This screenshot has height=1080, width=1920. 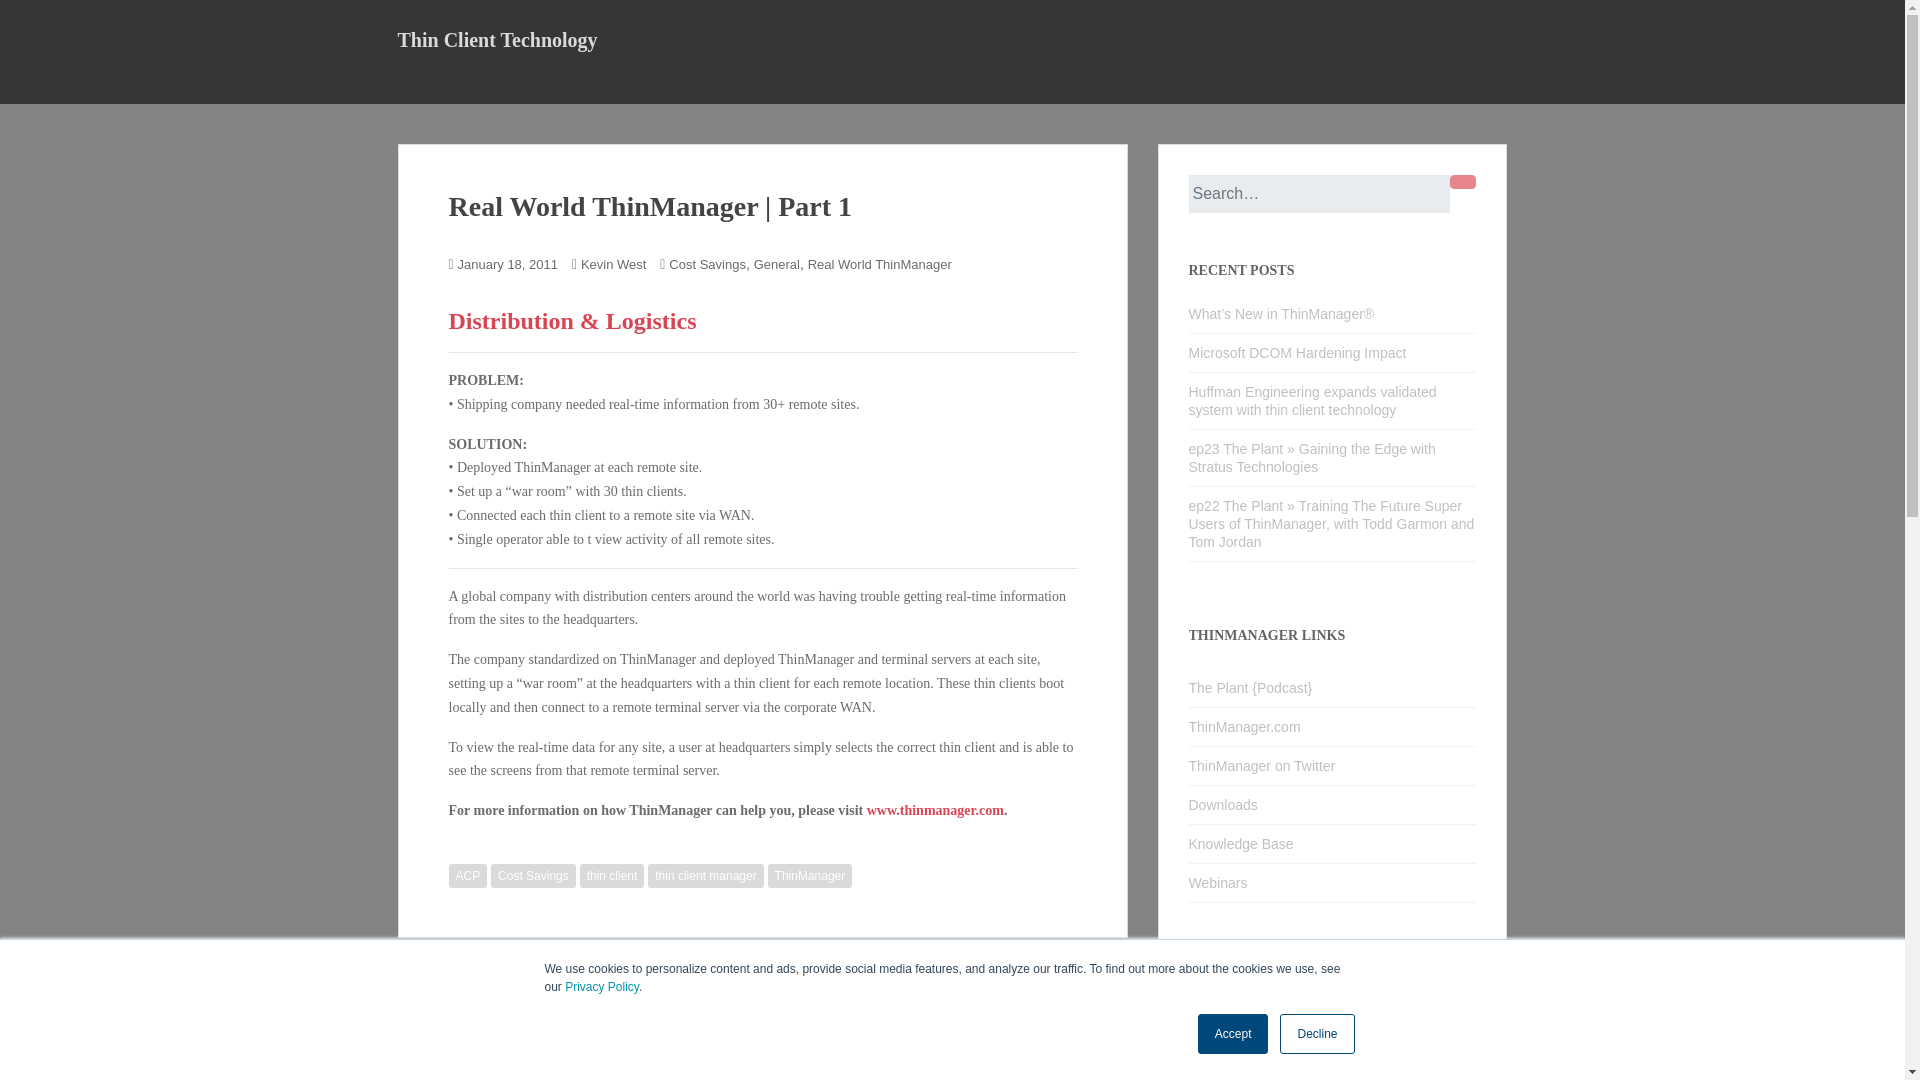 What do you see at coordinates (410, 84) in the screenshot?
I see `TOGGLE NAVIGATION` at bounding box center [410, 84].